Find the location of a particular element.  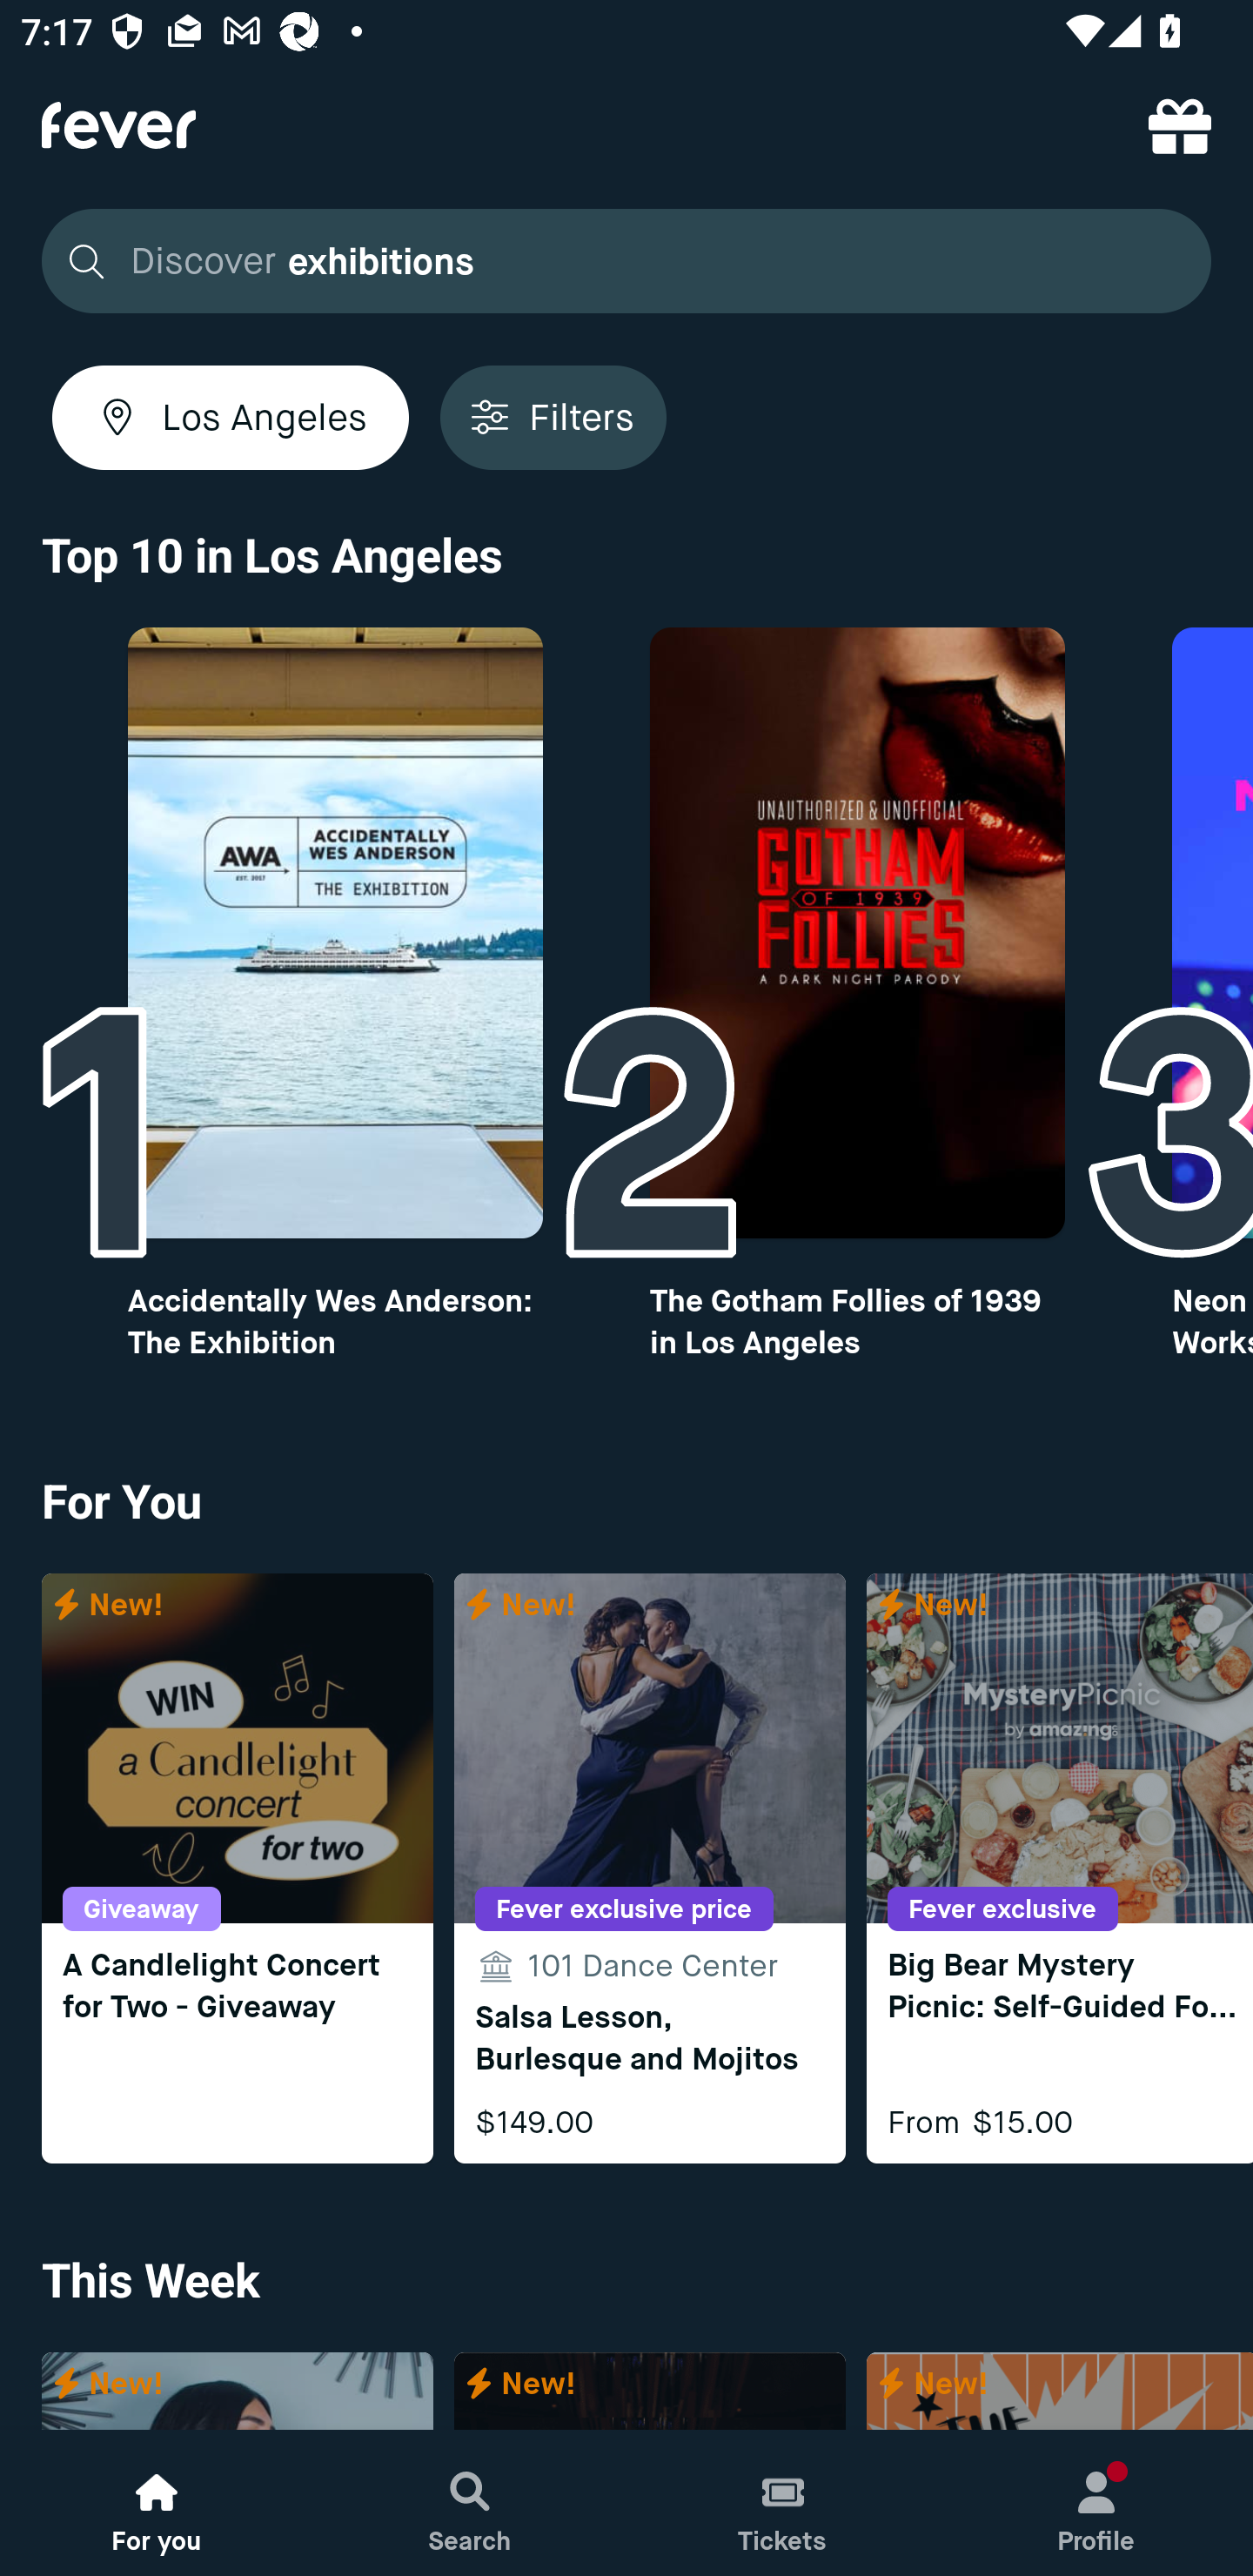

Search is located at coordinates (470, 2503).